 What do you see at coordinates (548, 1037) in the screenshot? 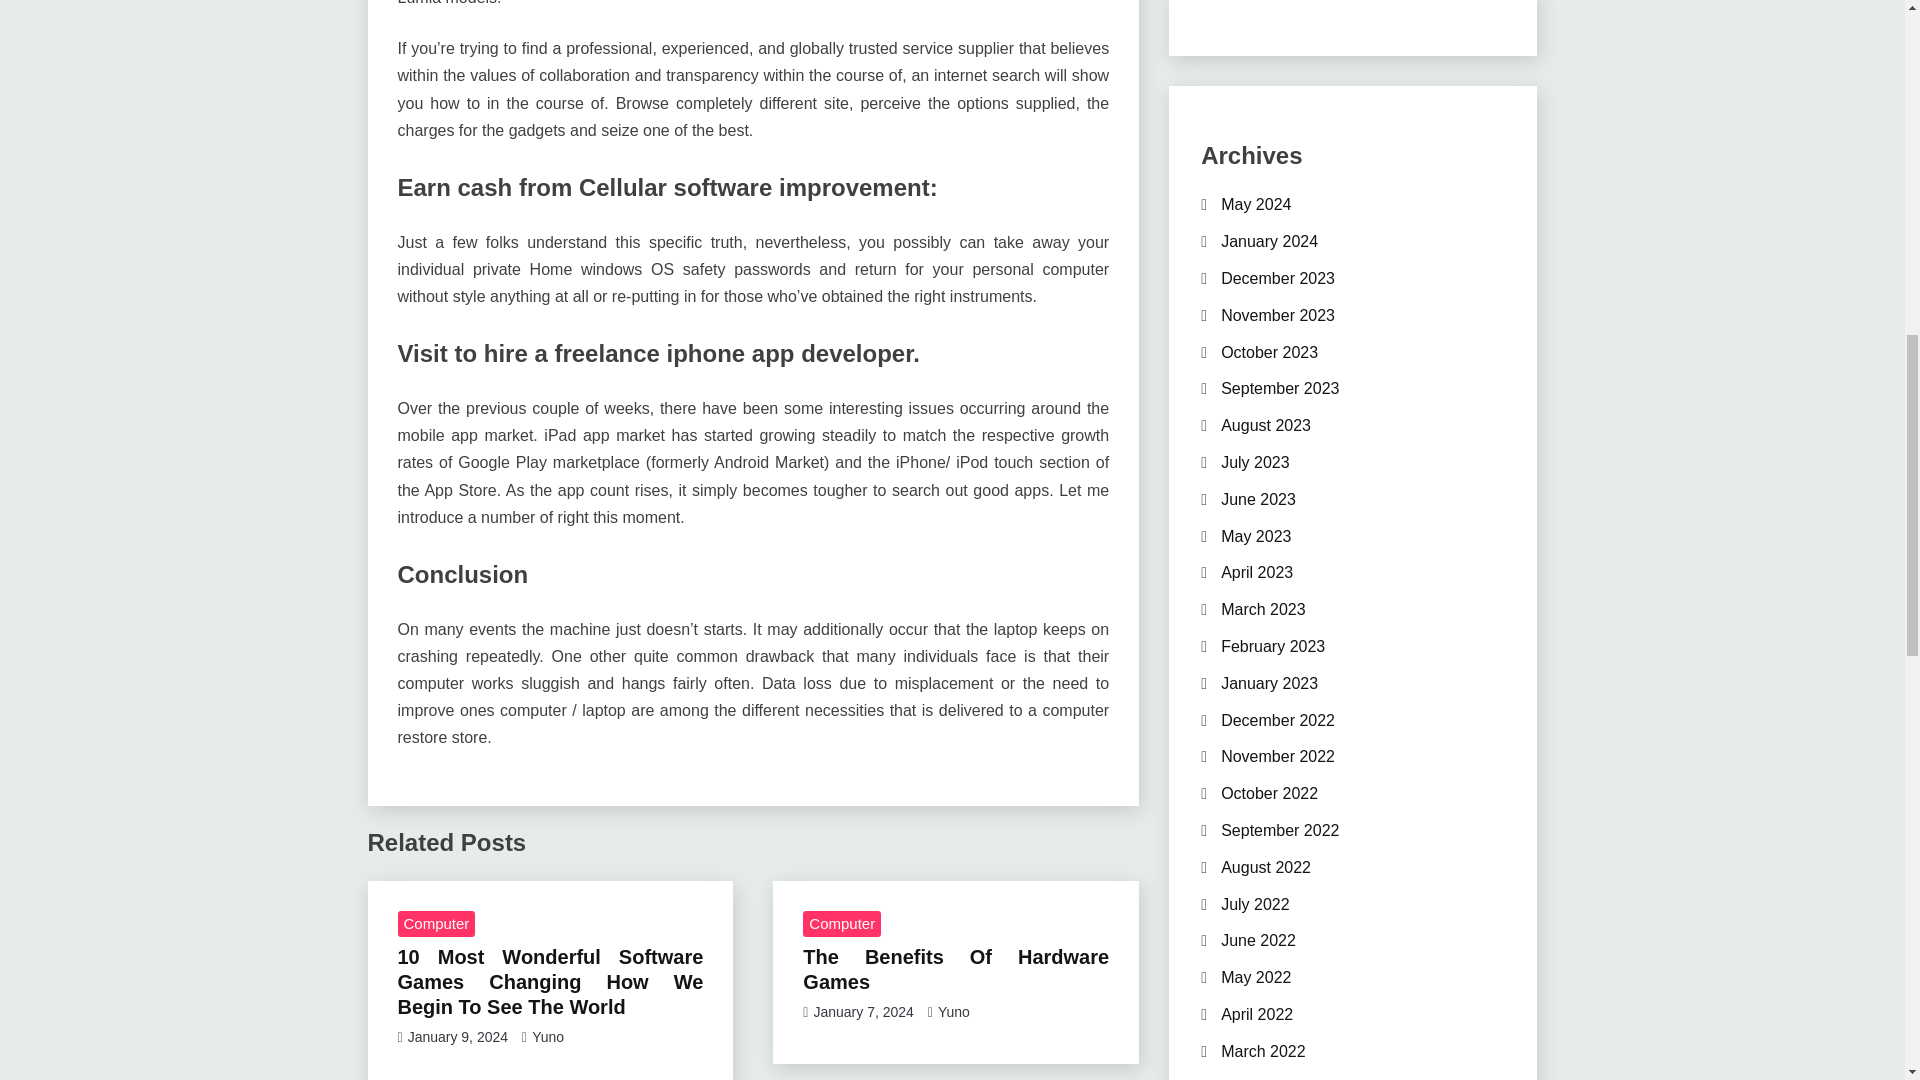
I see `Yuno` at bounding box center [548, 1037].